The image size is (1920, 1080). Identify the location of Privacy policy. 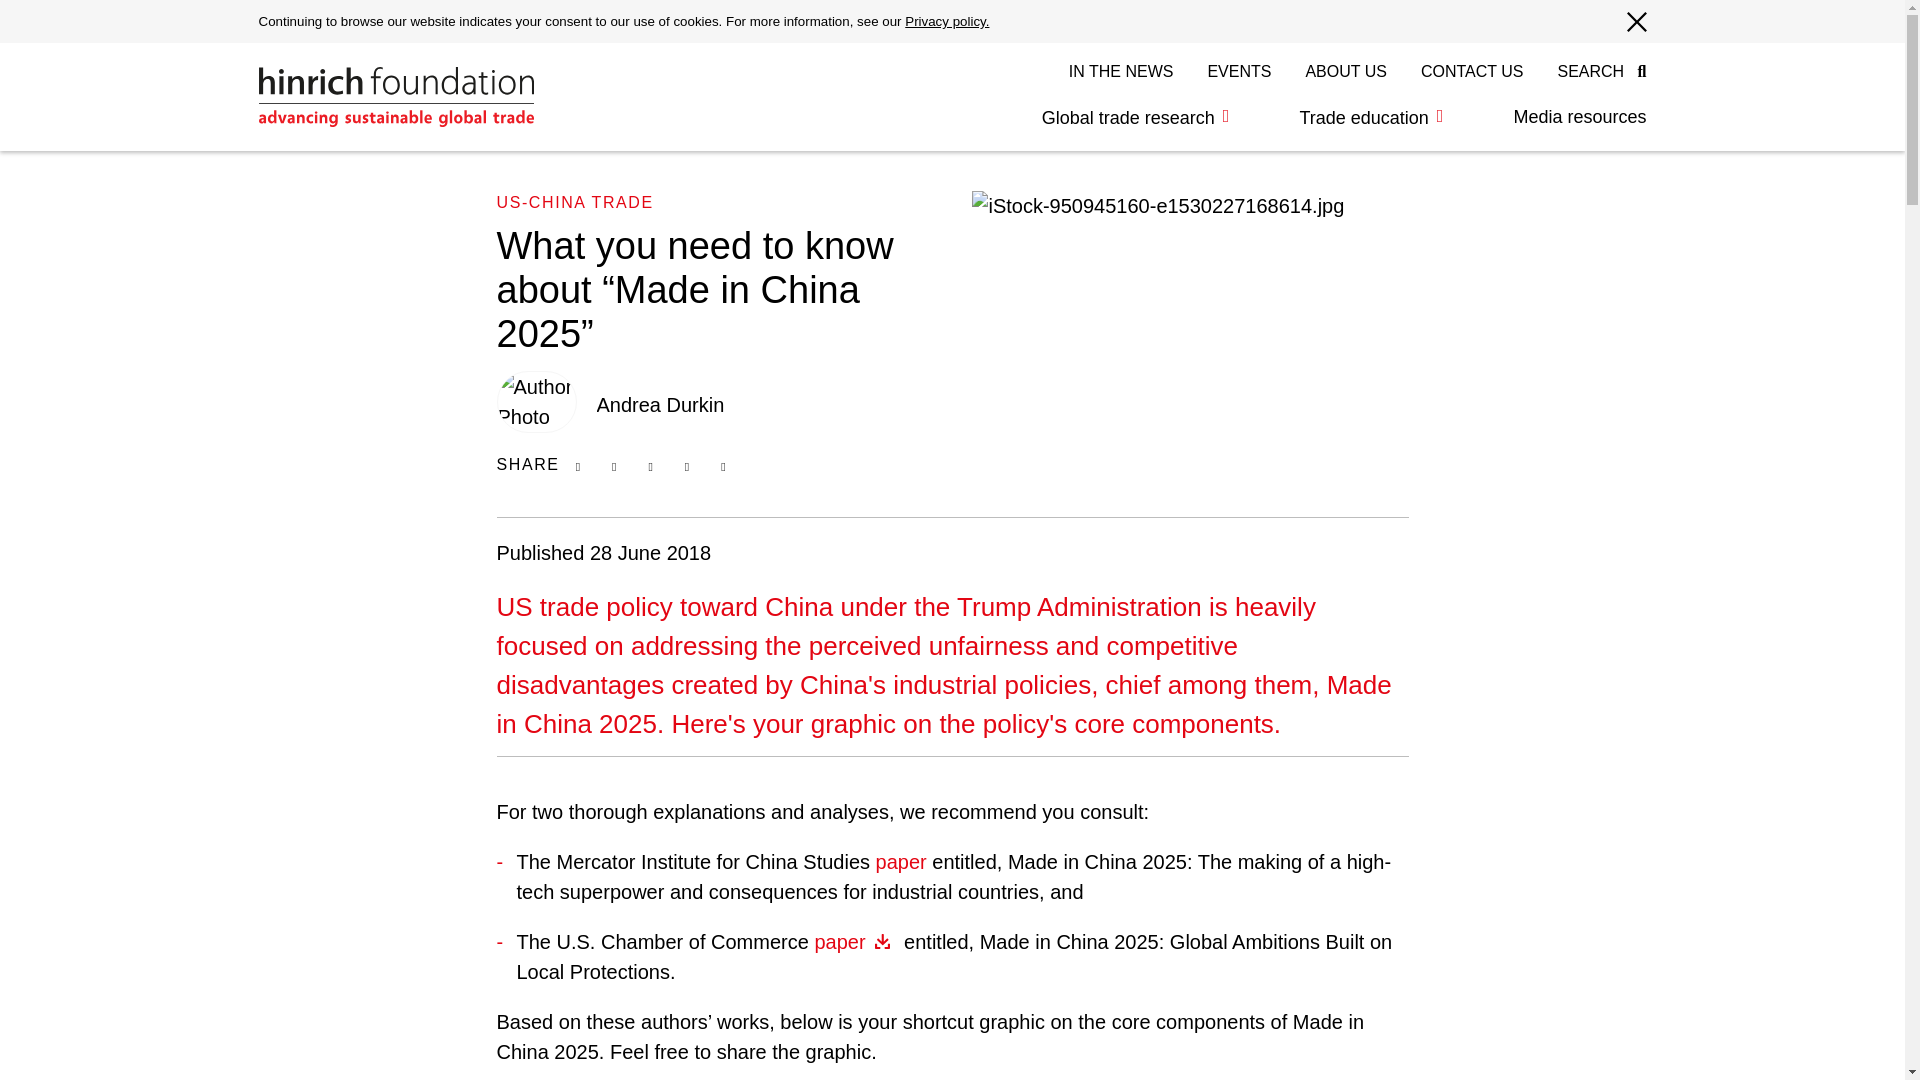
(946, 22).